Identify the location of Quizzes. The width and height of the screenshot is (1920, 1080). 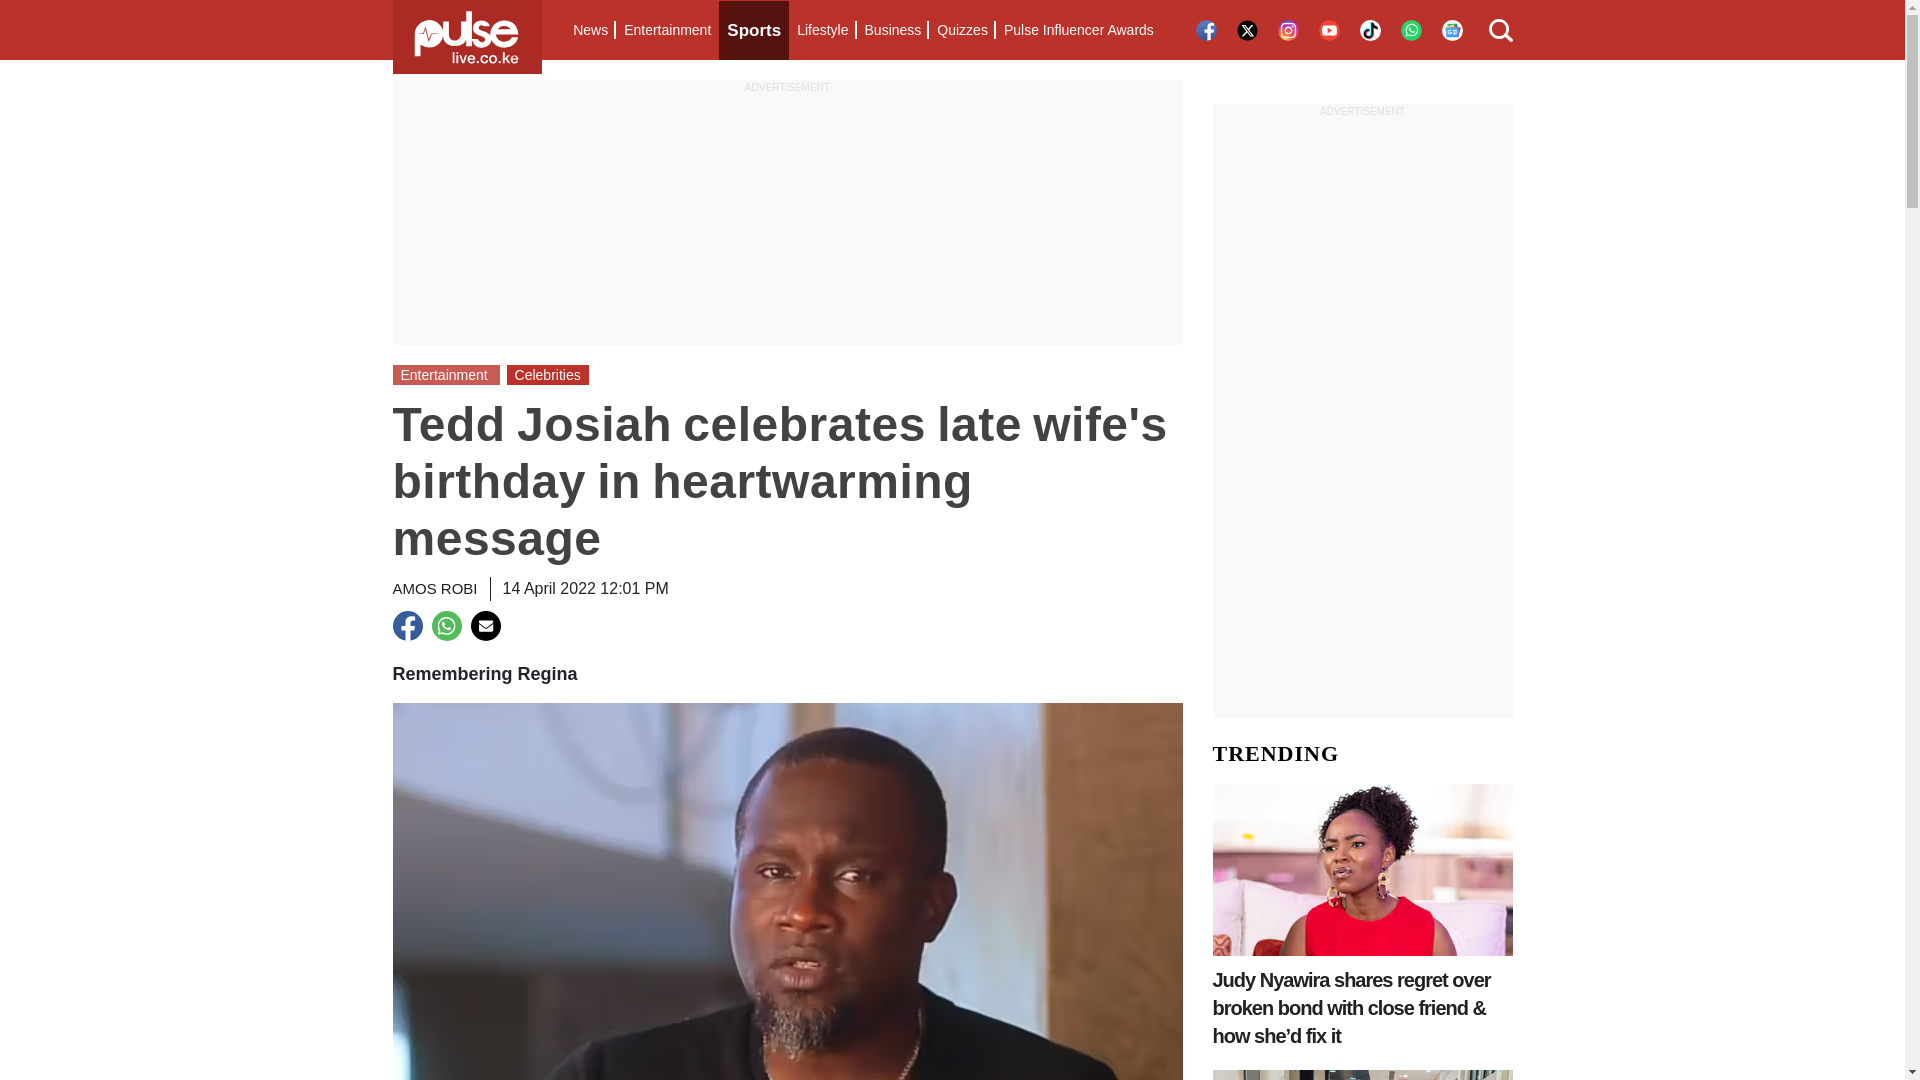
(962, 30).